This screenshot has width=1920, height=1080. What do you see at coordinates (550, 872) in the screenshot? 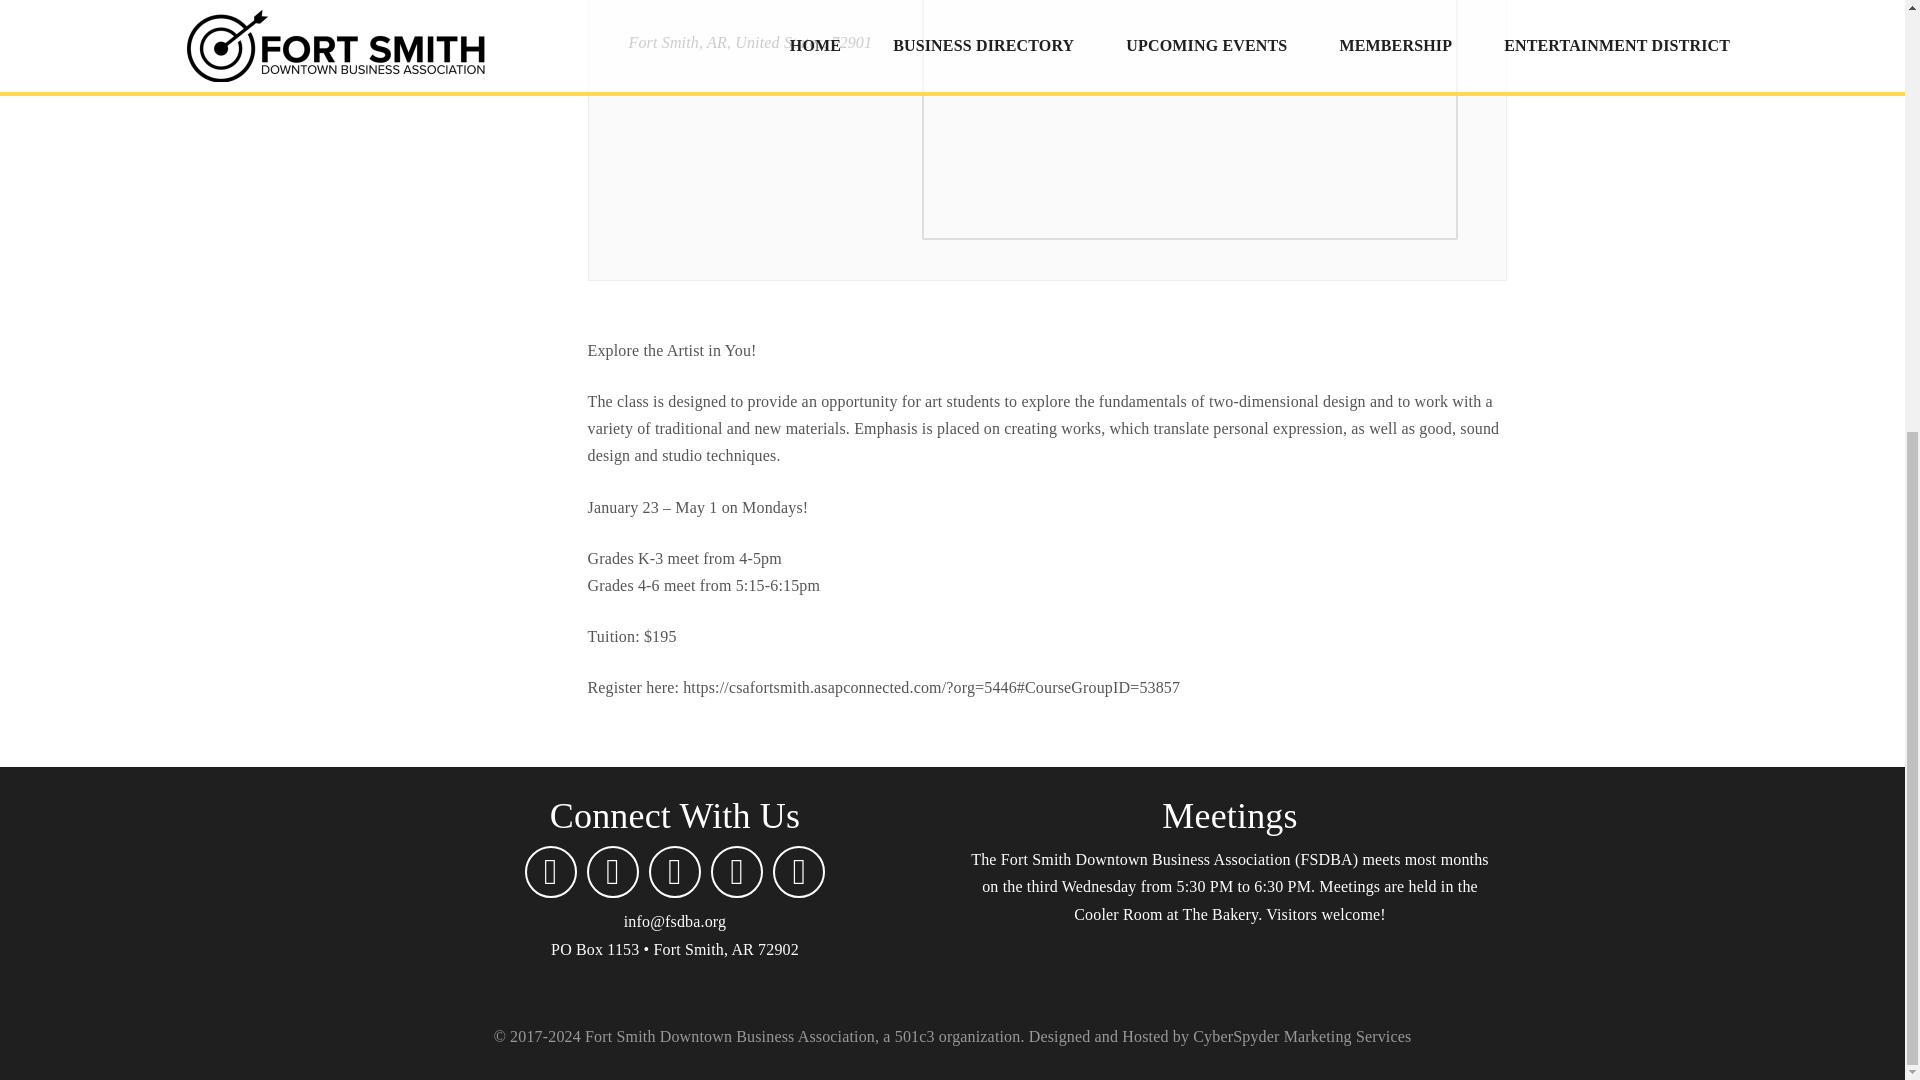
I see `Email` at bounding box center [550, 872].